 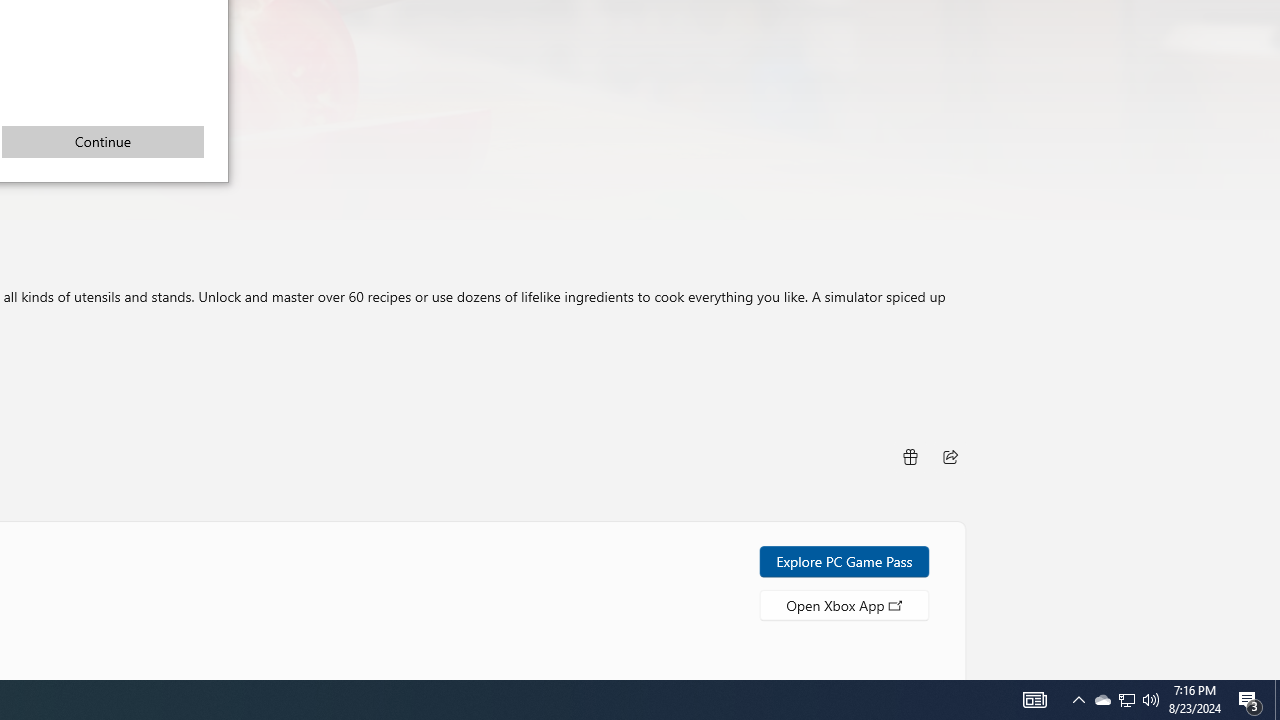 What do you see at coordinates (1151, 700) in the screenshot?
I see `User Promoted Notification Area` at bounding box center [1151, 700].